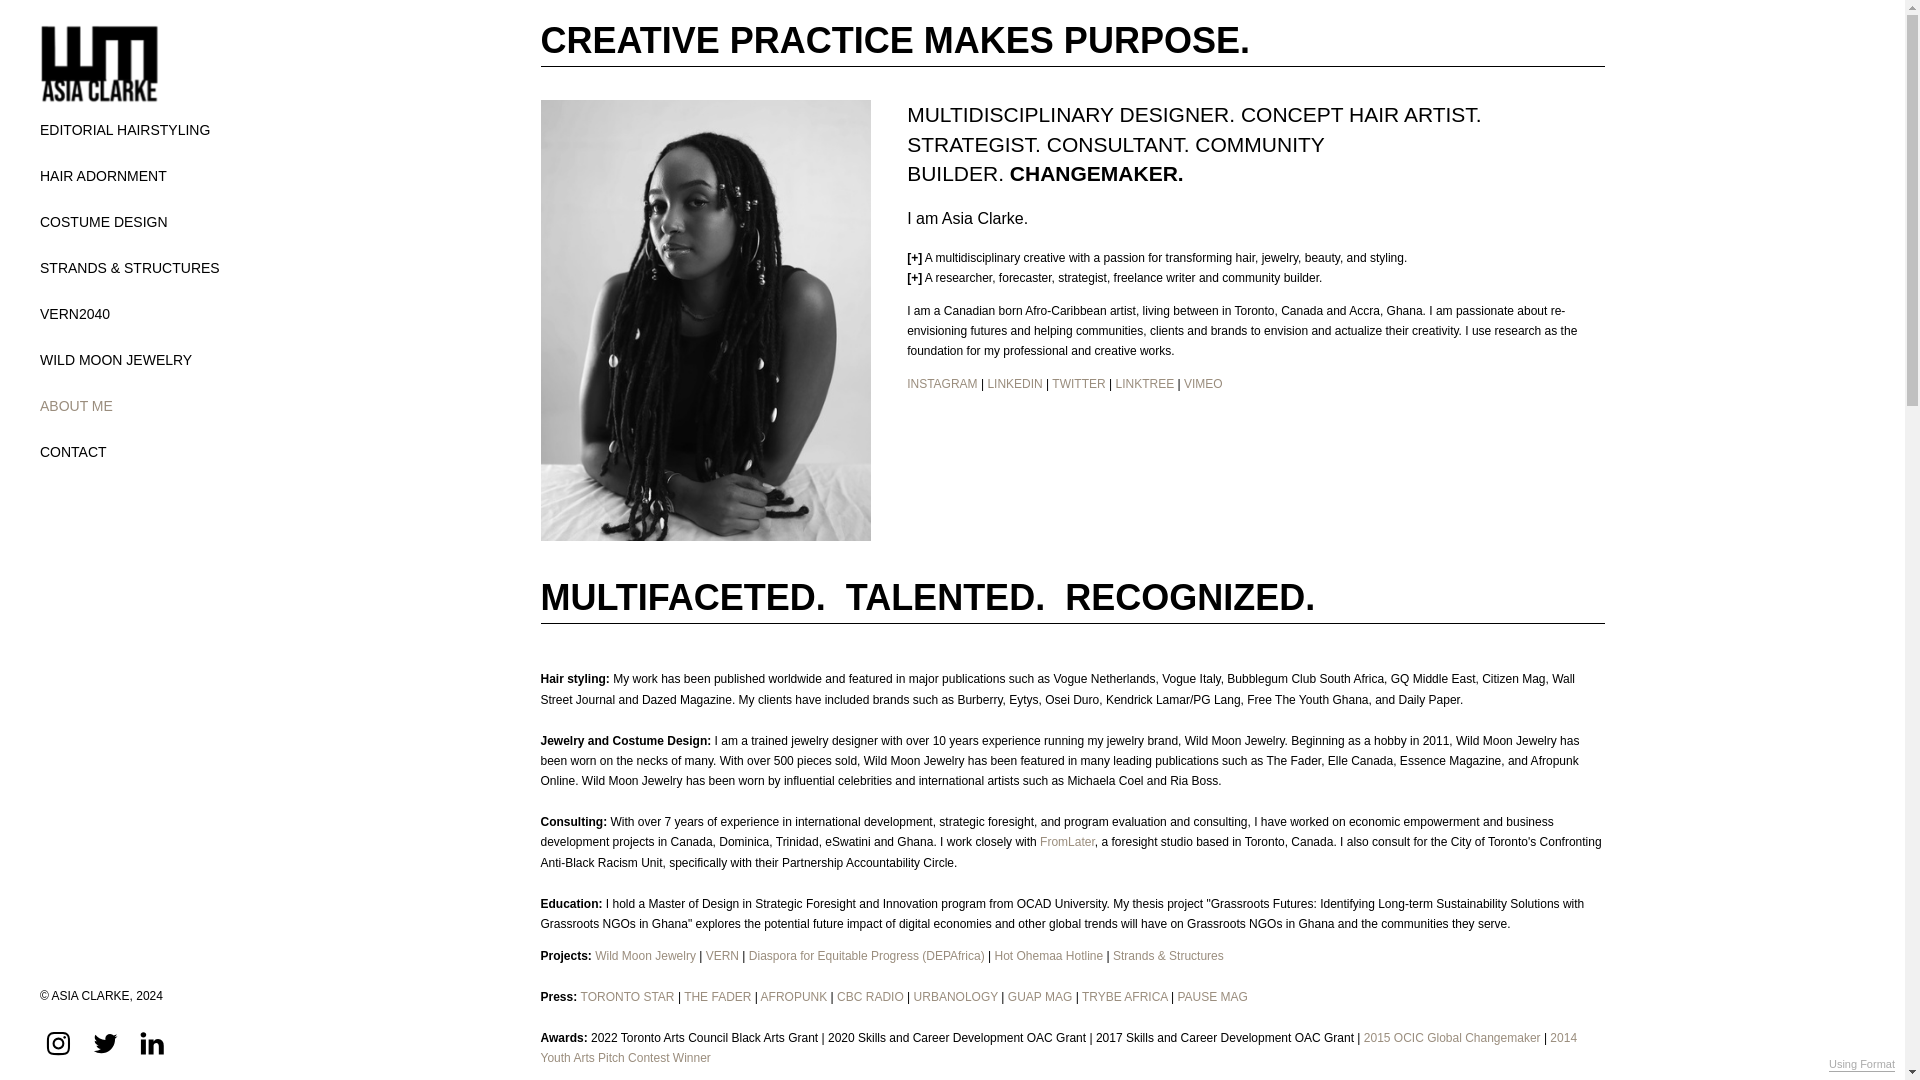 This screenshot has height=1080, width=1920. I want to click on WILD MOON JEWELRY, so click(116, 359).